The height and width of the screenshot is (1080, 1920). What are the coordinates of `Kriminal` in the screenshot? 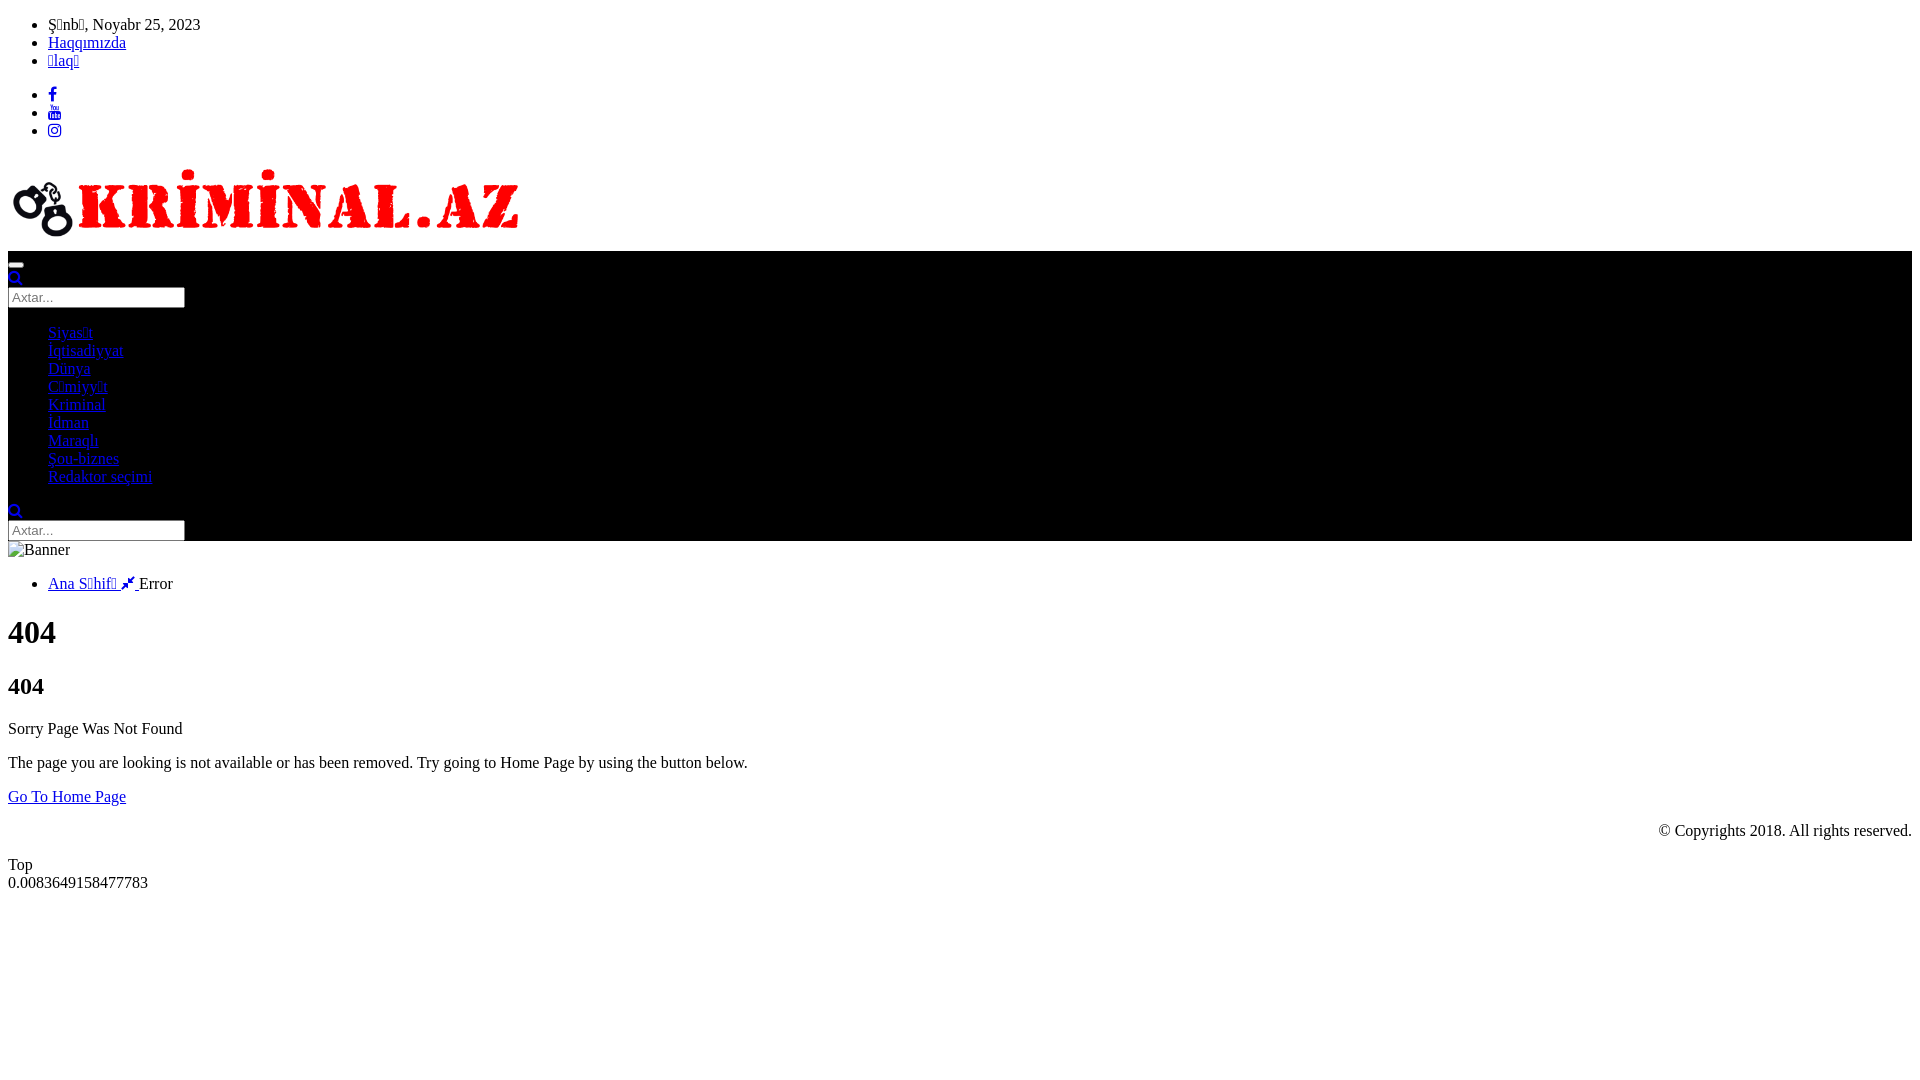 It's located at (77, 404).